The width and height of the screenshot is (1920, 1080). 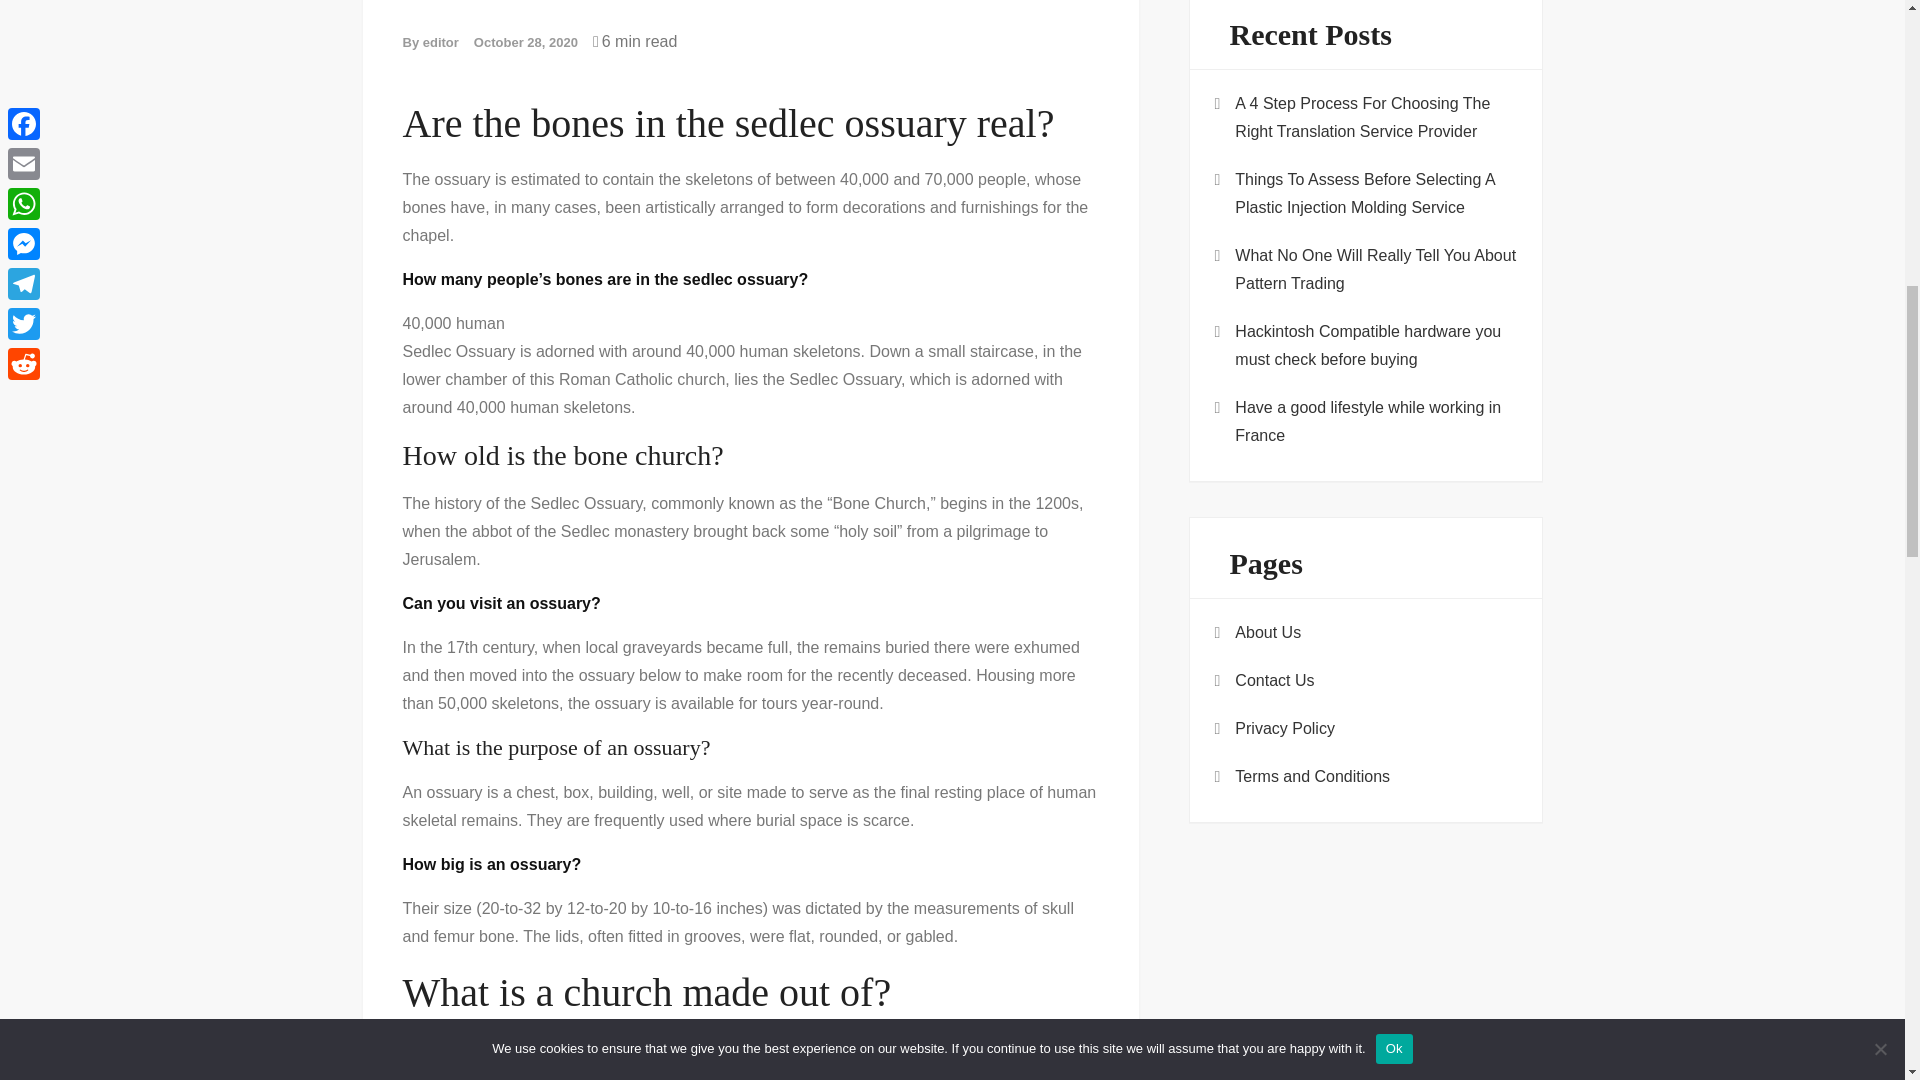 What do you see at coordinates (1375, 422) in the screenshot?
I see `Have a good lifestyle while working in France` at bounding box center [1375, 422].